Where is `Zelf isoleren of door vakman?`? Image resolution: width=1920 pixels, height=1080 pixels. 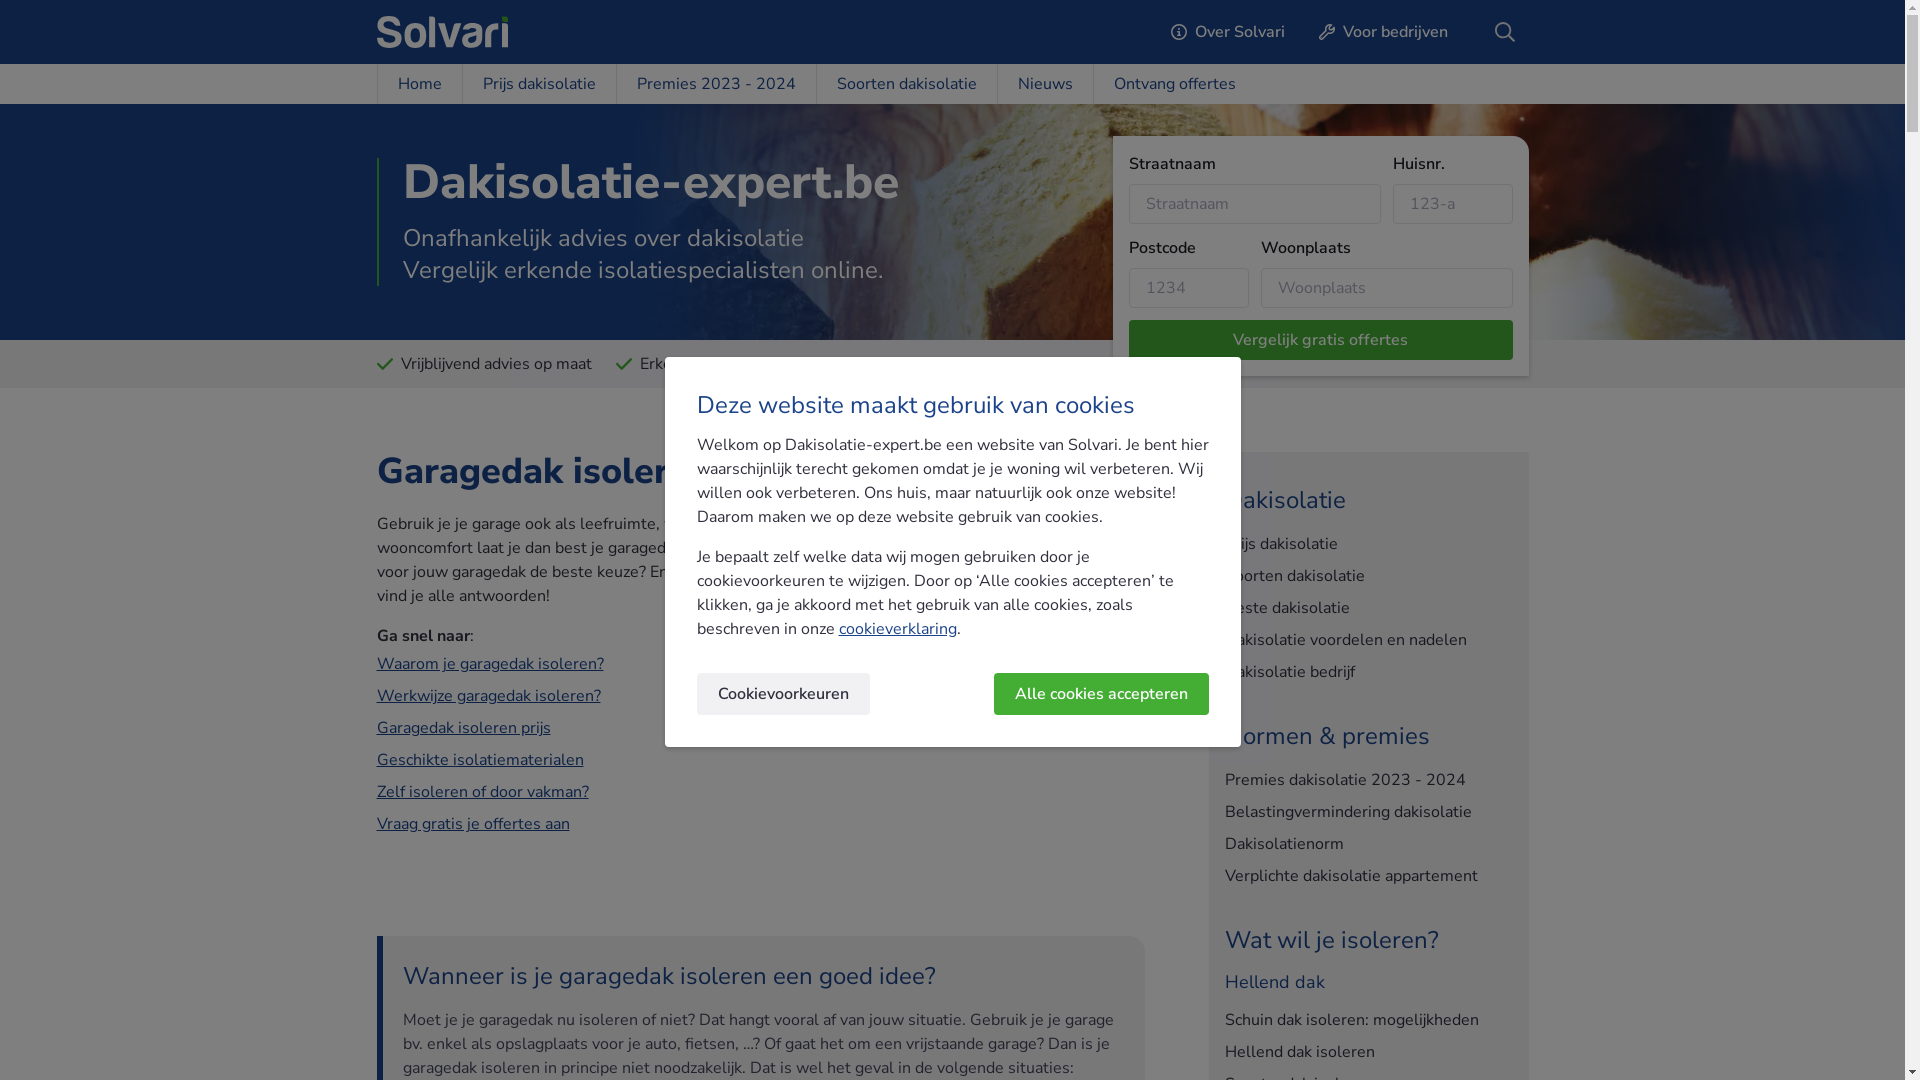
Zelf isoleren of door vakman? is located at coordinates (482, 792).